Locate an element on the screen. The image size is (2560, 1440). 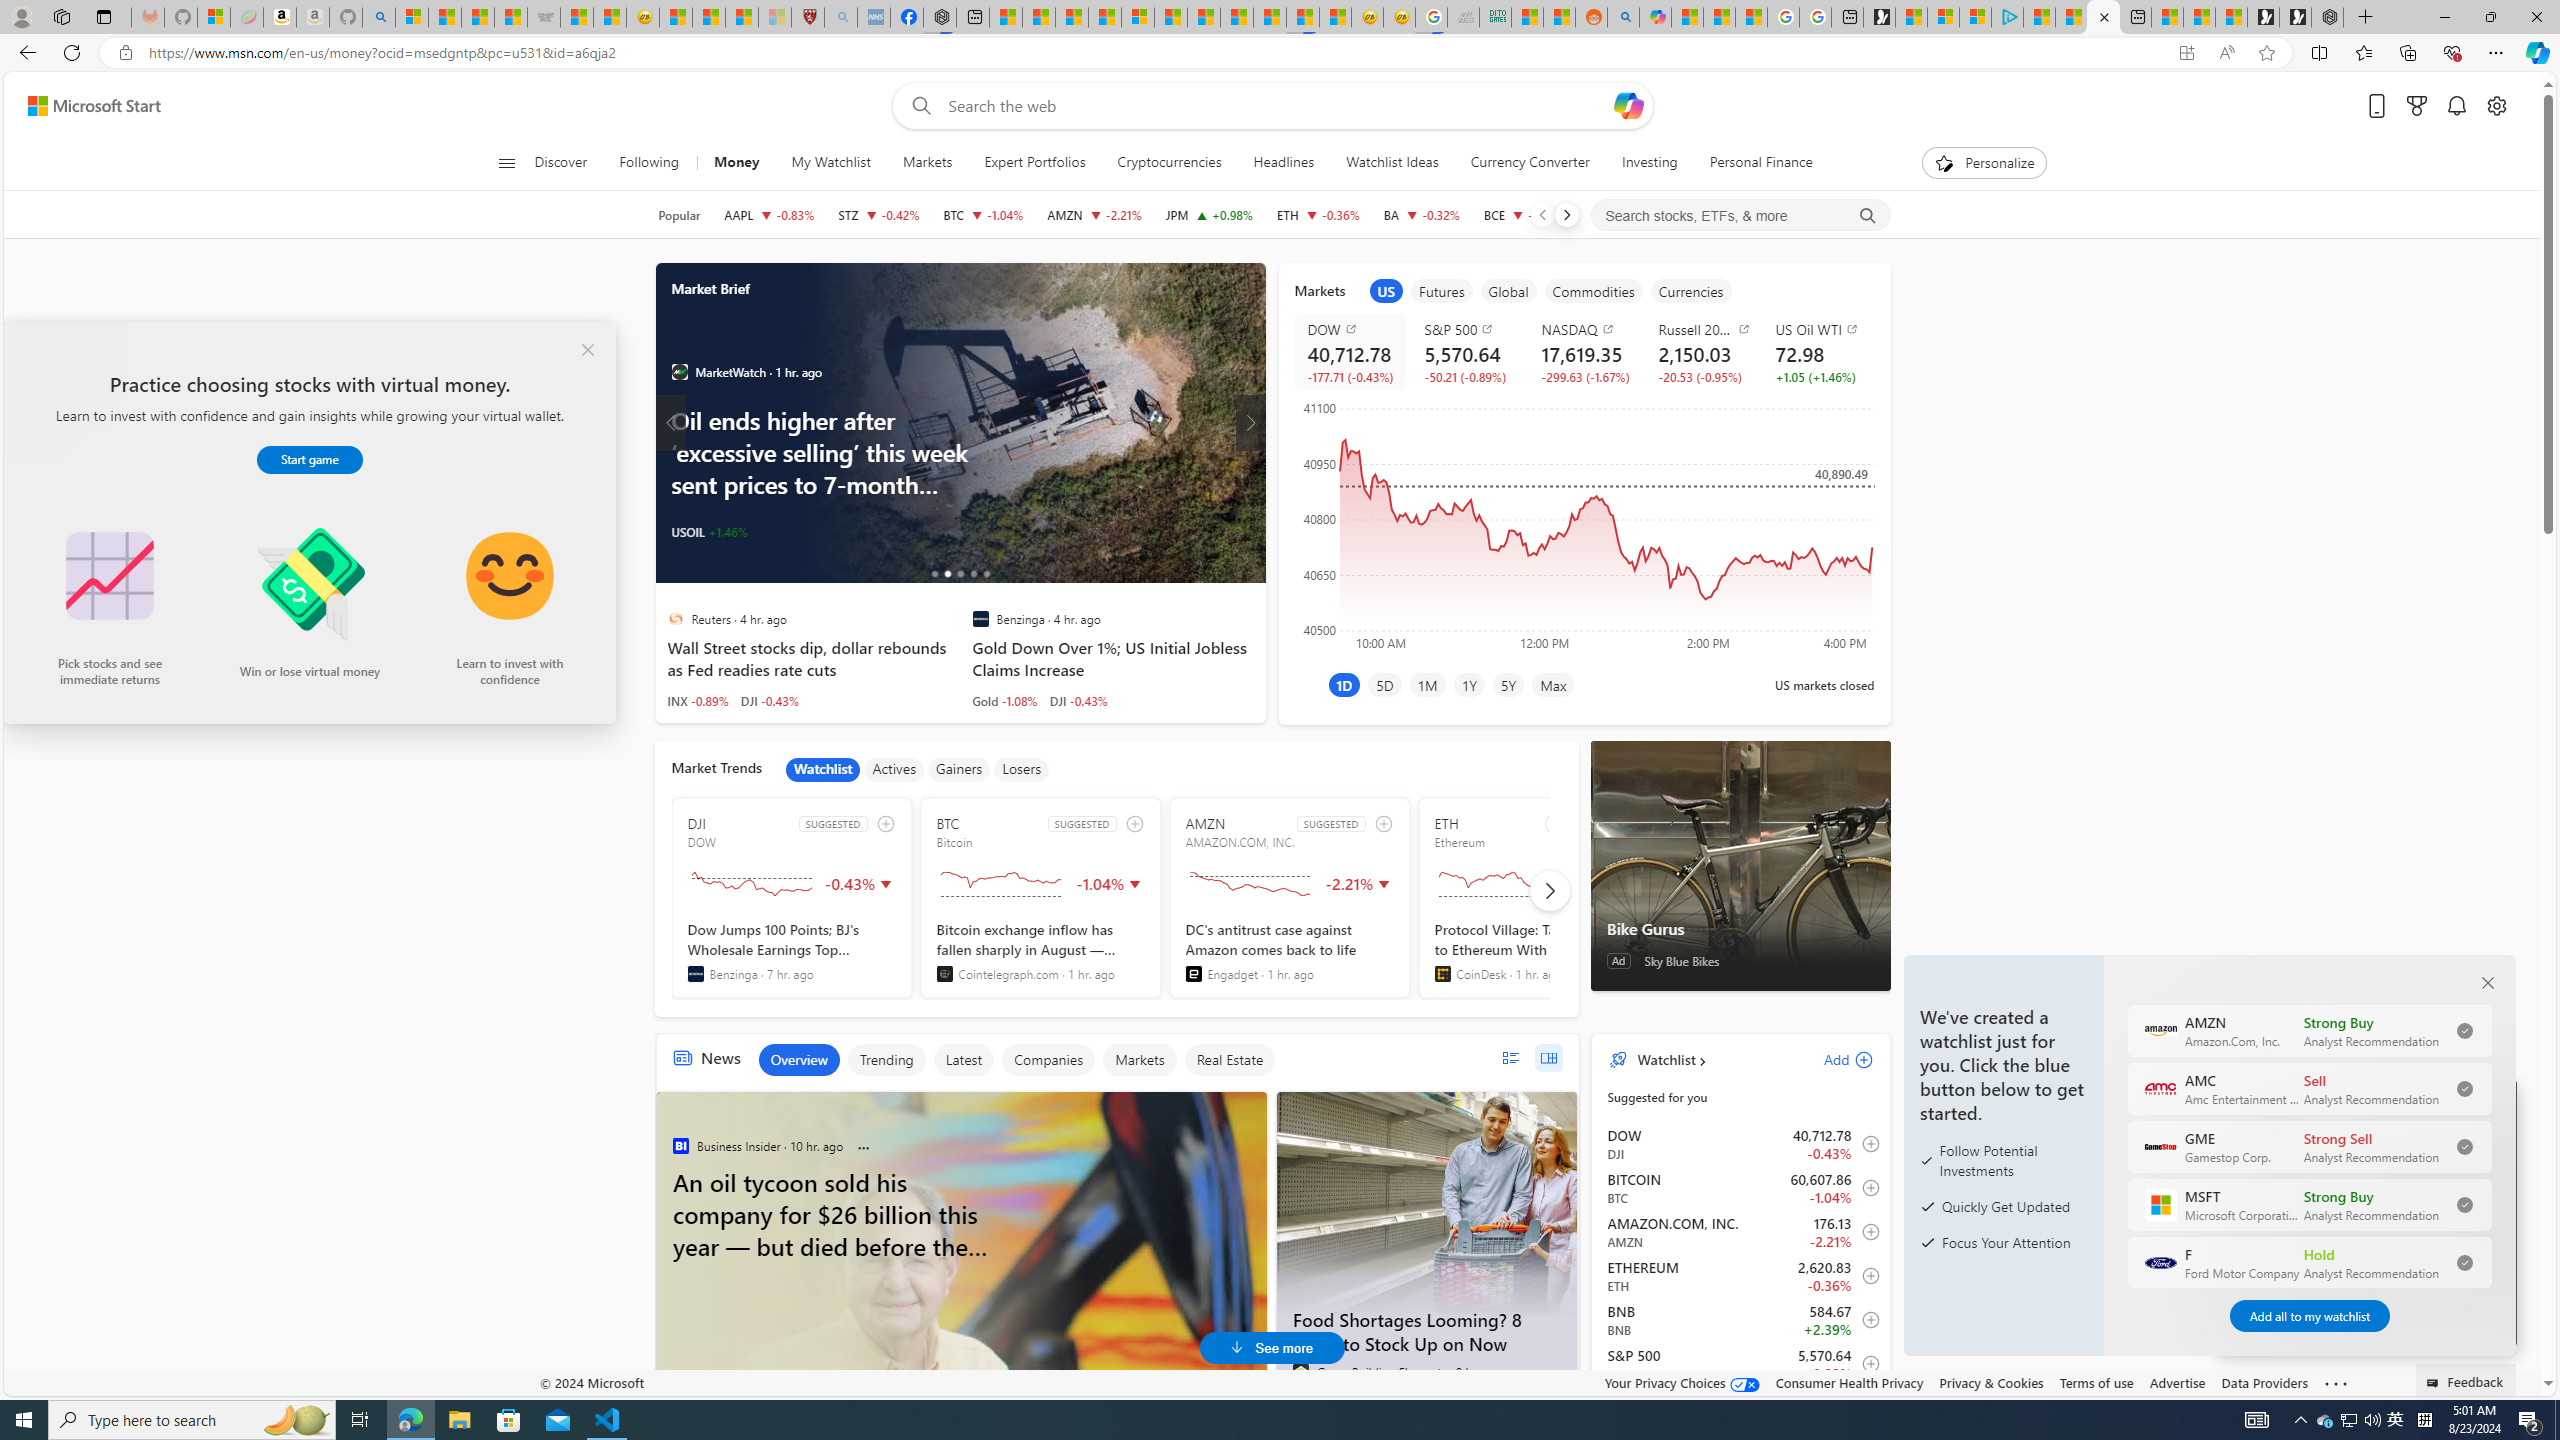
BTC Bitcoin decrease 60,607.86 -629.74 -1.04% is located at coordinates (984, 215).